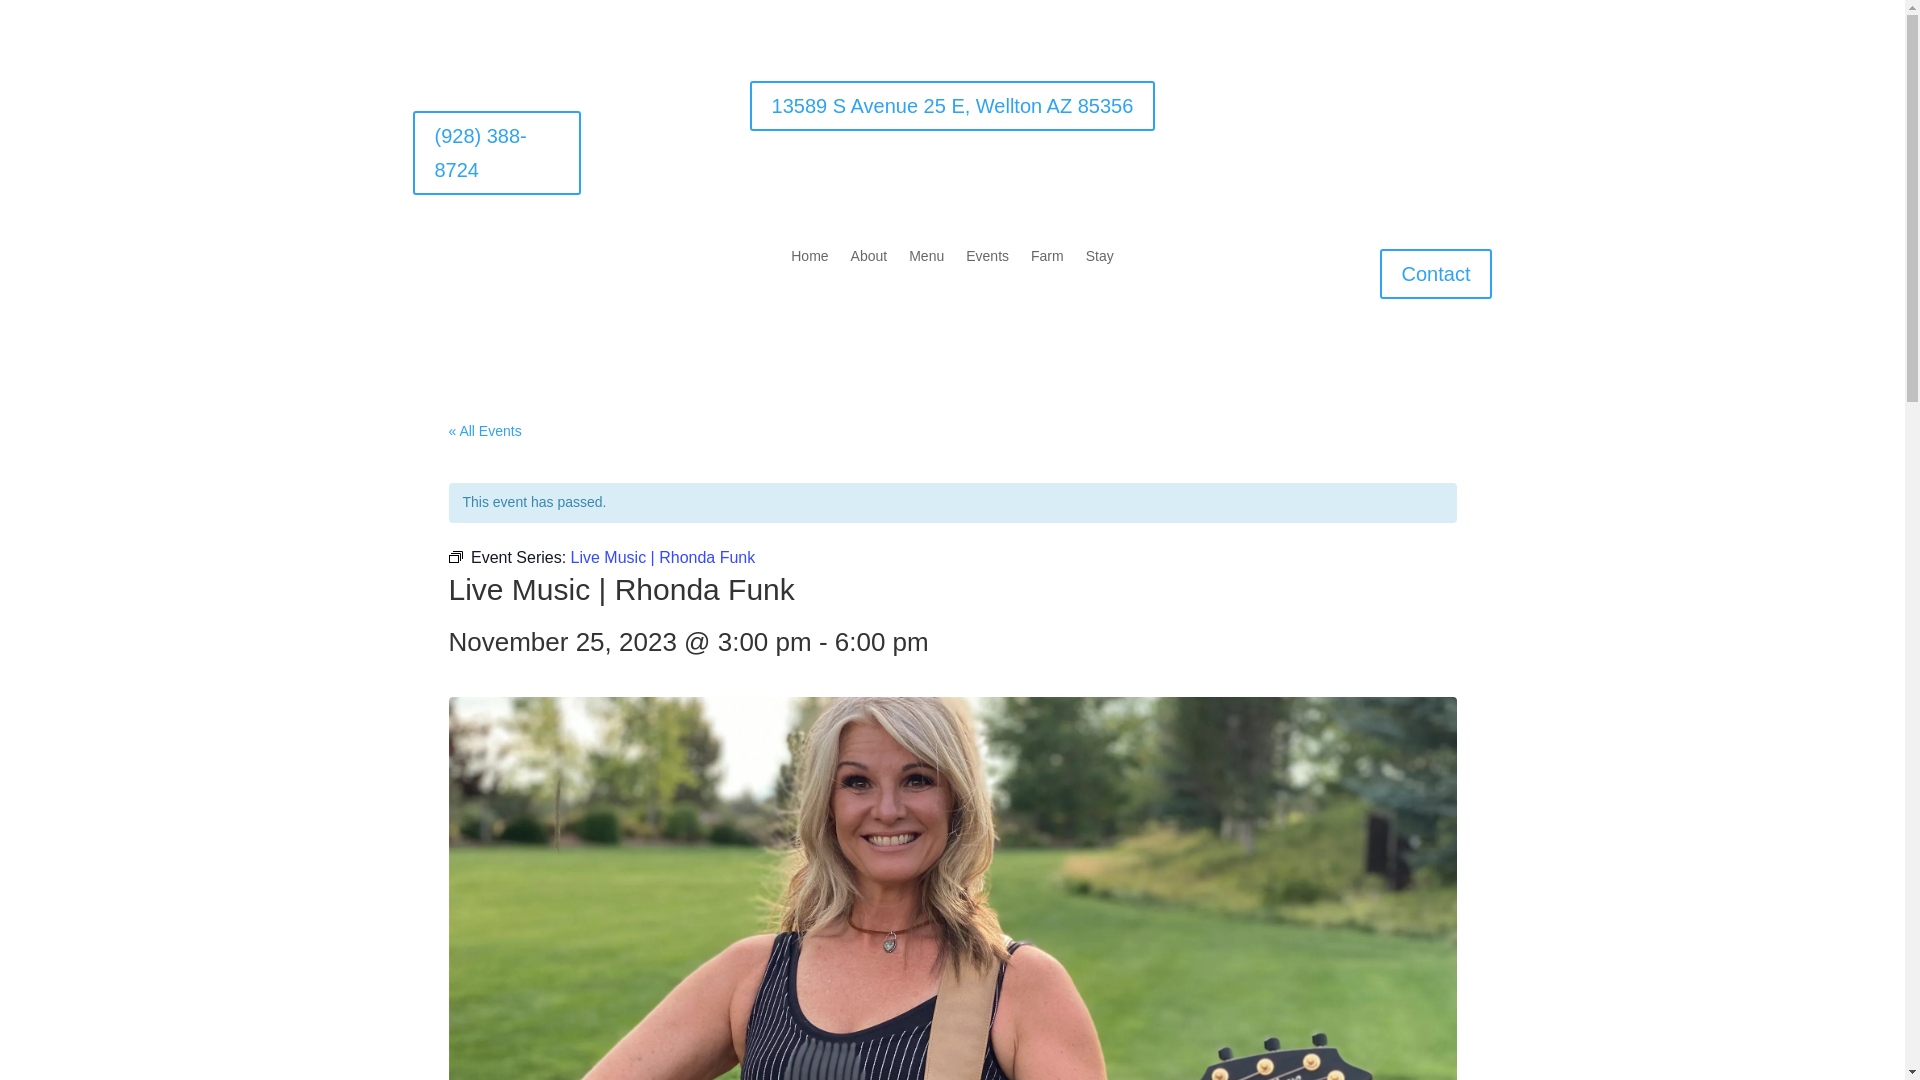  I want to click on 13589 S Avenue 25 E, Wellton AZ 85356, so click(952, 106).